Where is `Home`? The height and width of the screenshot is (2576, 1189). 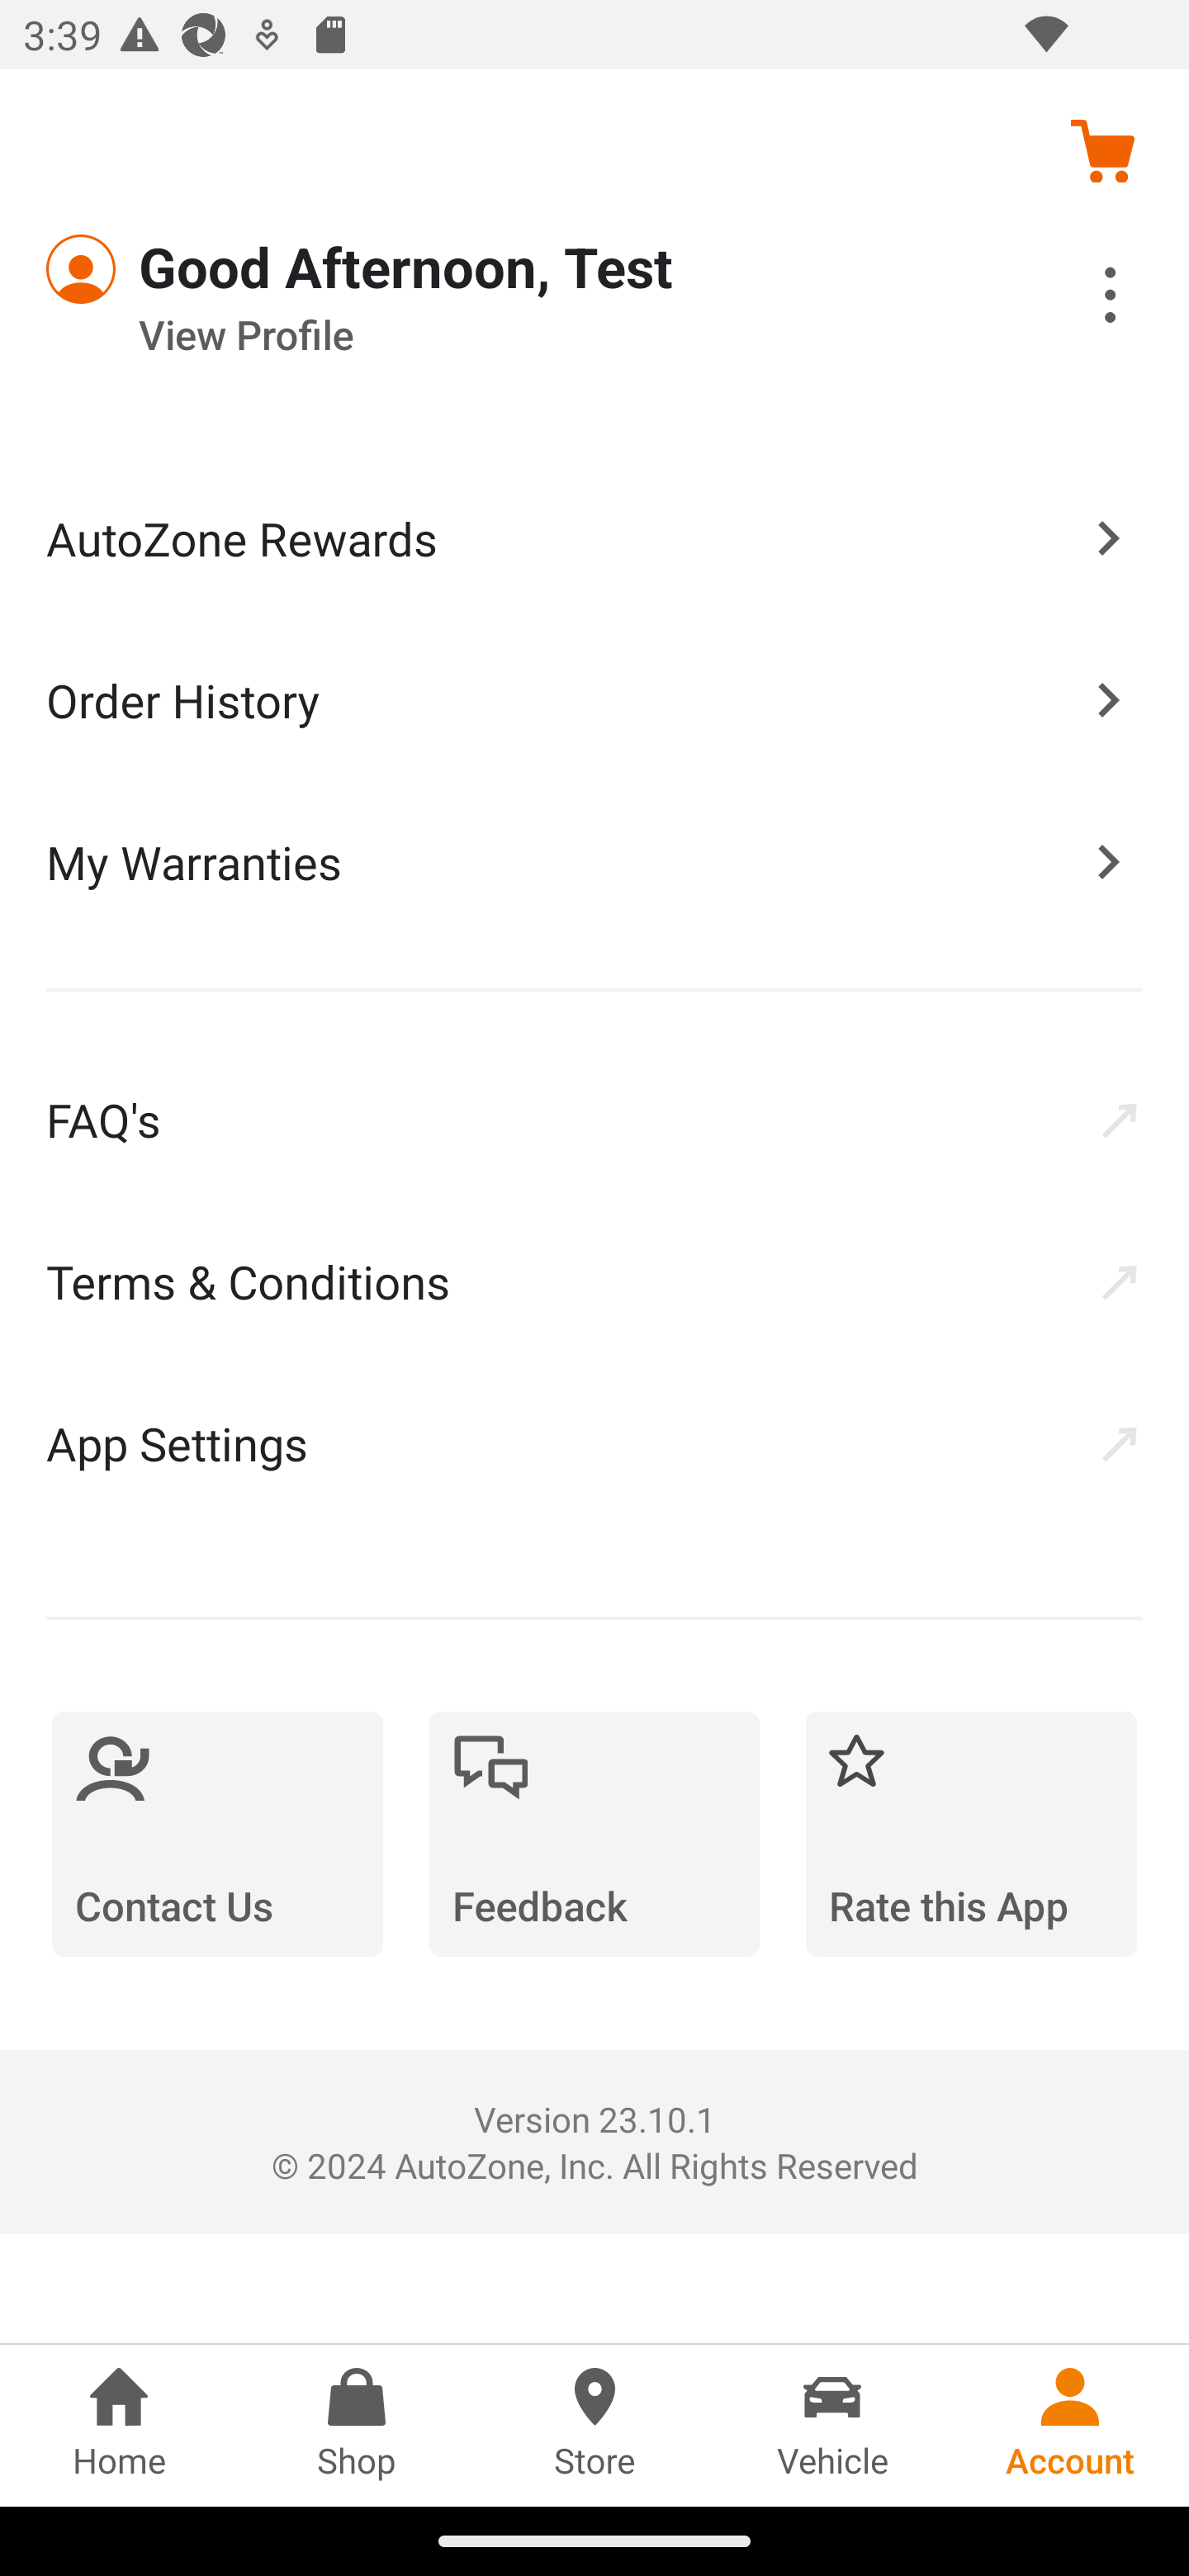
Home is located at coordinates (119, 2425).